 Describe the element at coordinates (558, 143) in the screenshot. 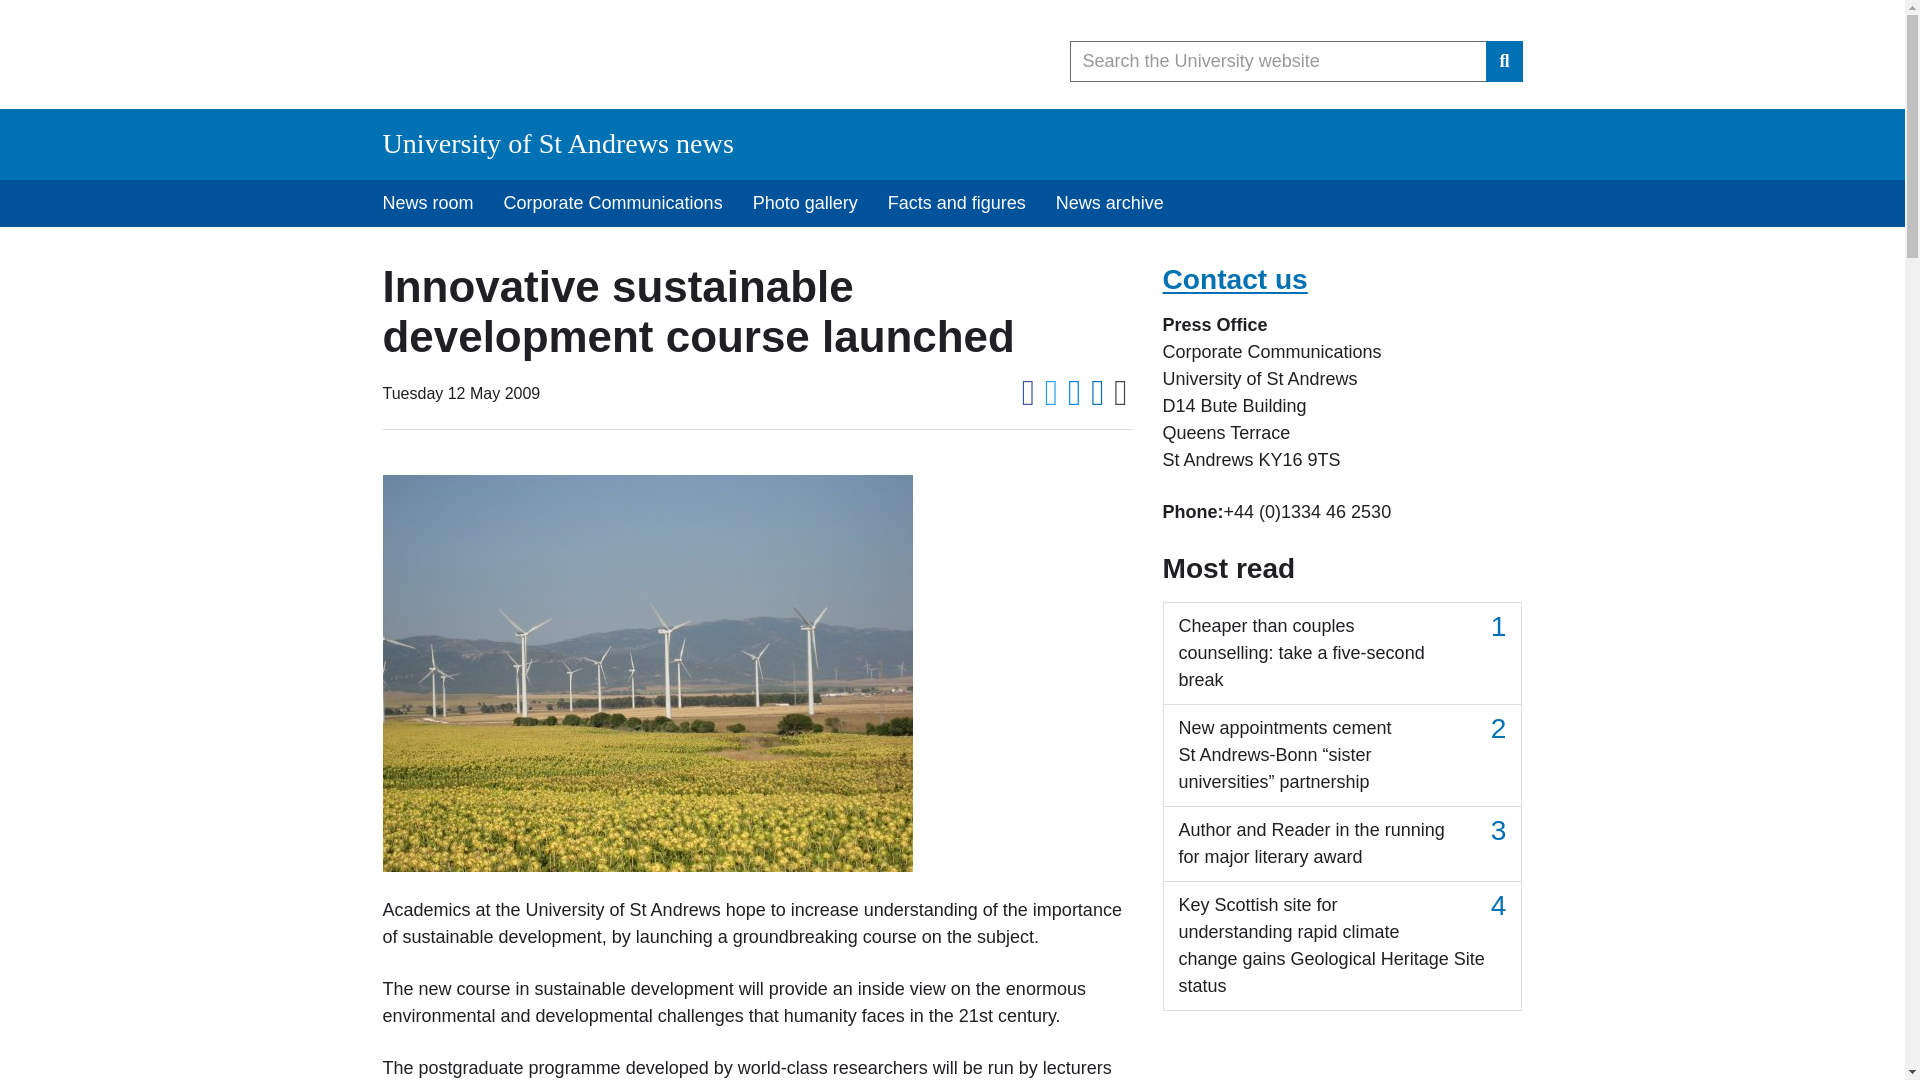

I see `University of St Andrews news` at that location.